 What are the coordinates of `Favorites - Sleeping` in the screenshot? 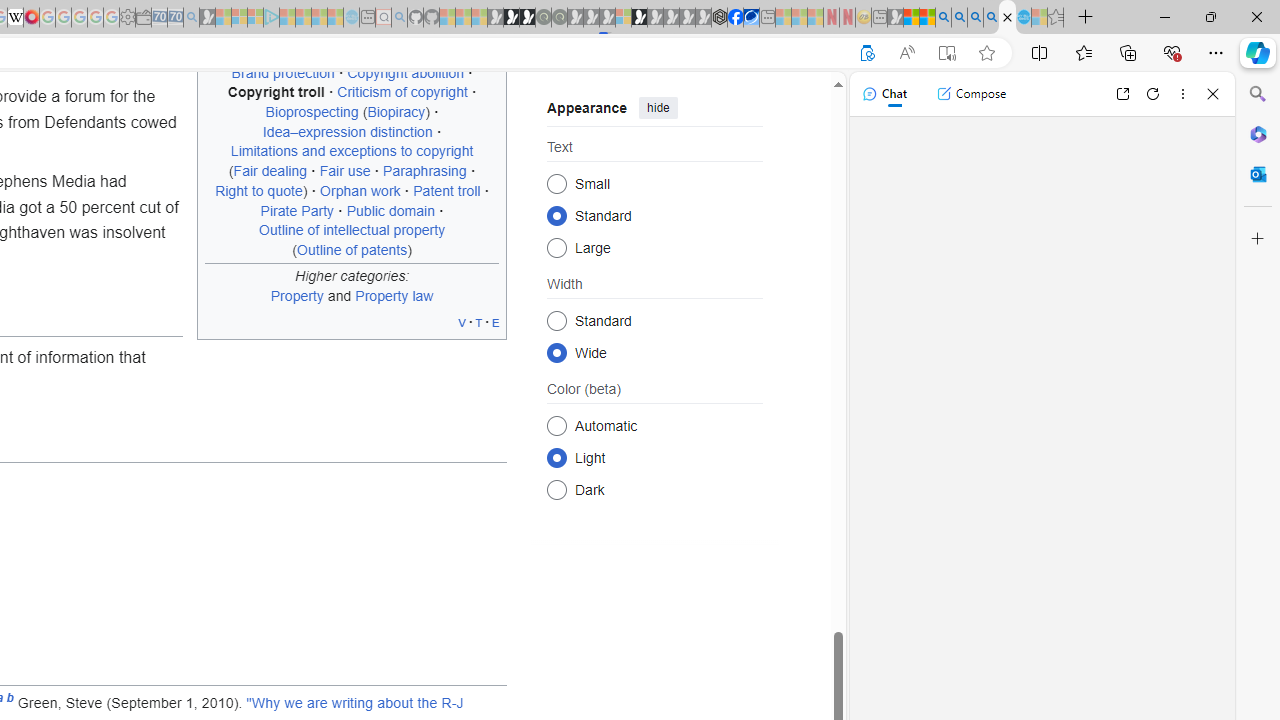 It's located at (1056, 18).